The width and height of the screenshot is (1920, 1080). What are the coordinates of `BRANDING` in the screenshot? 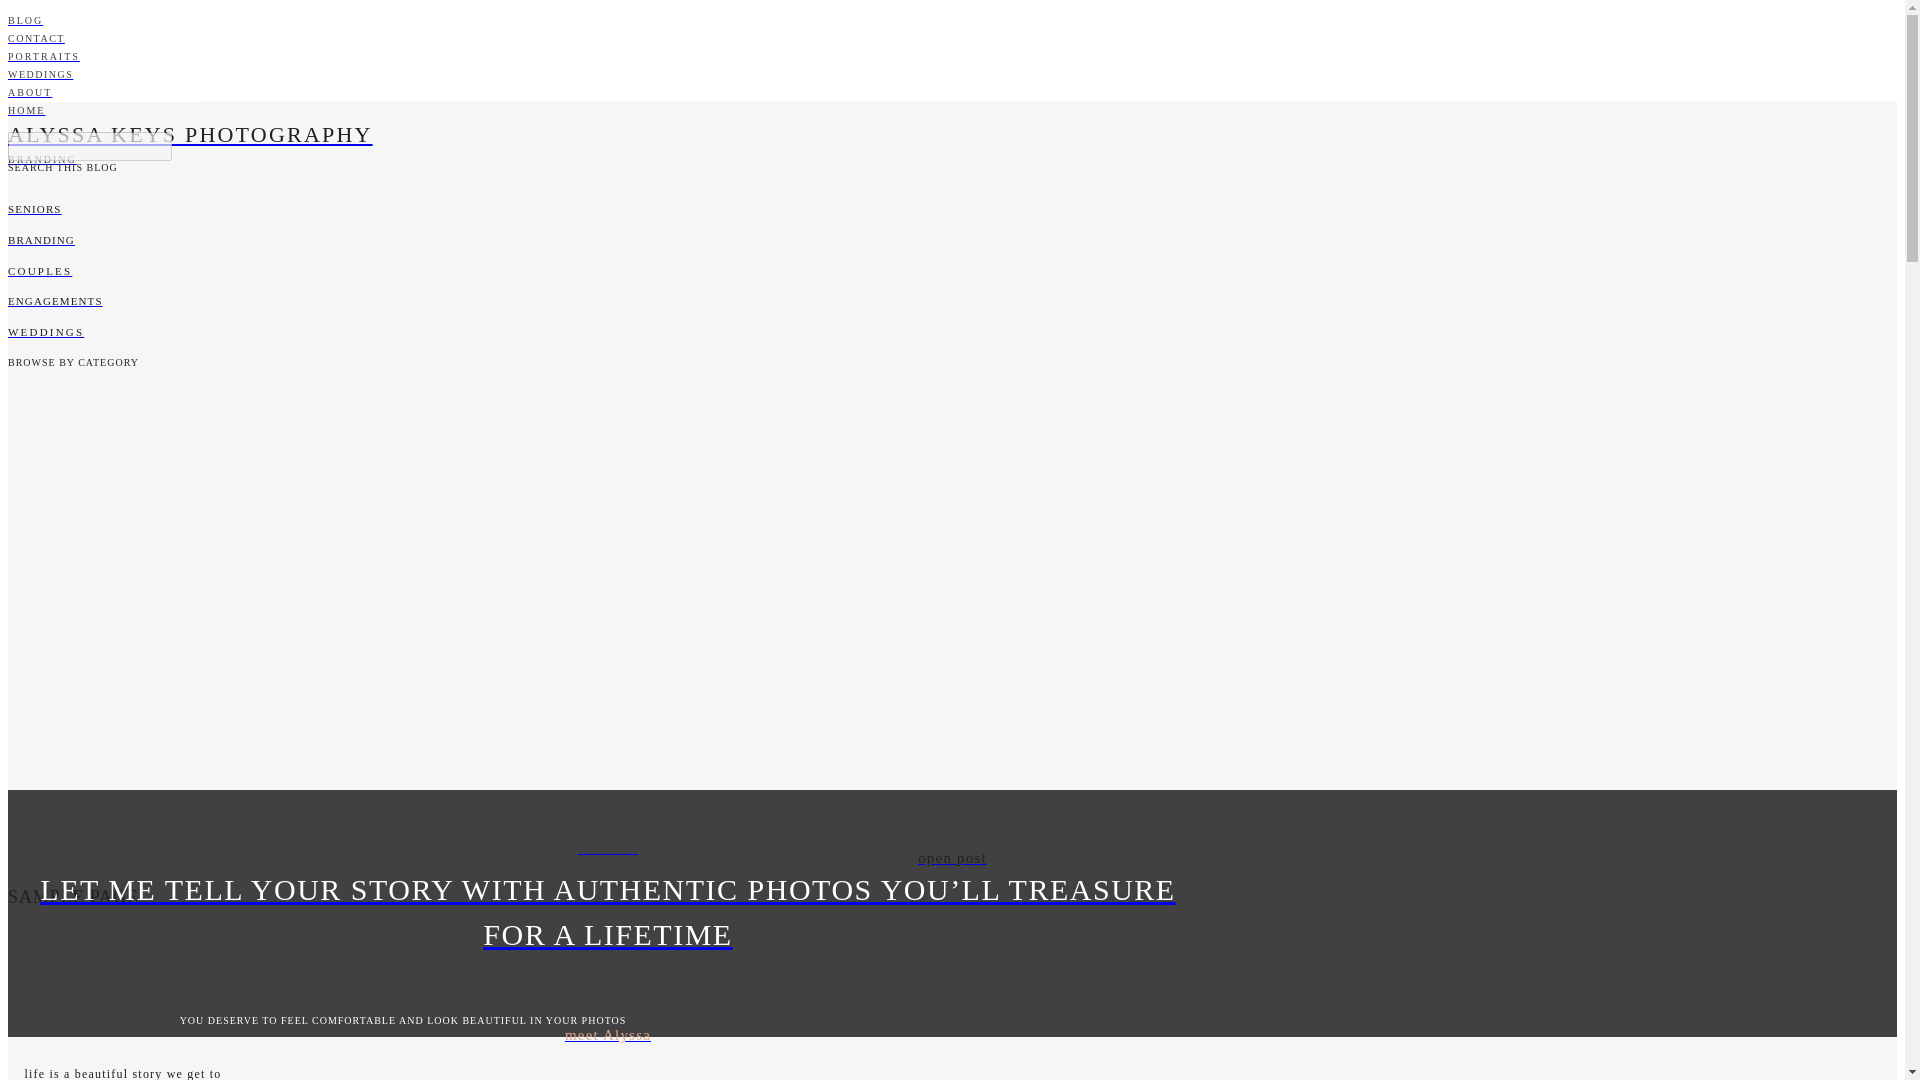 It's located at (607, 240).